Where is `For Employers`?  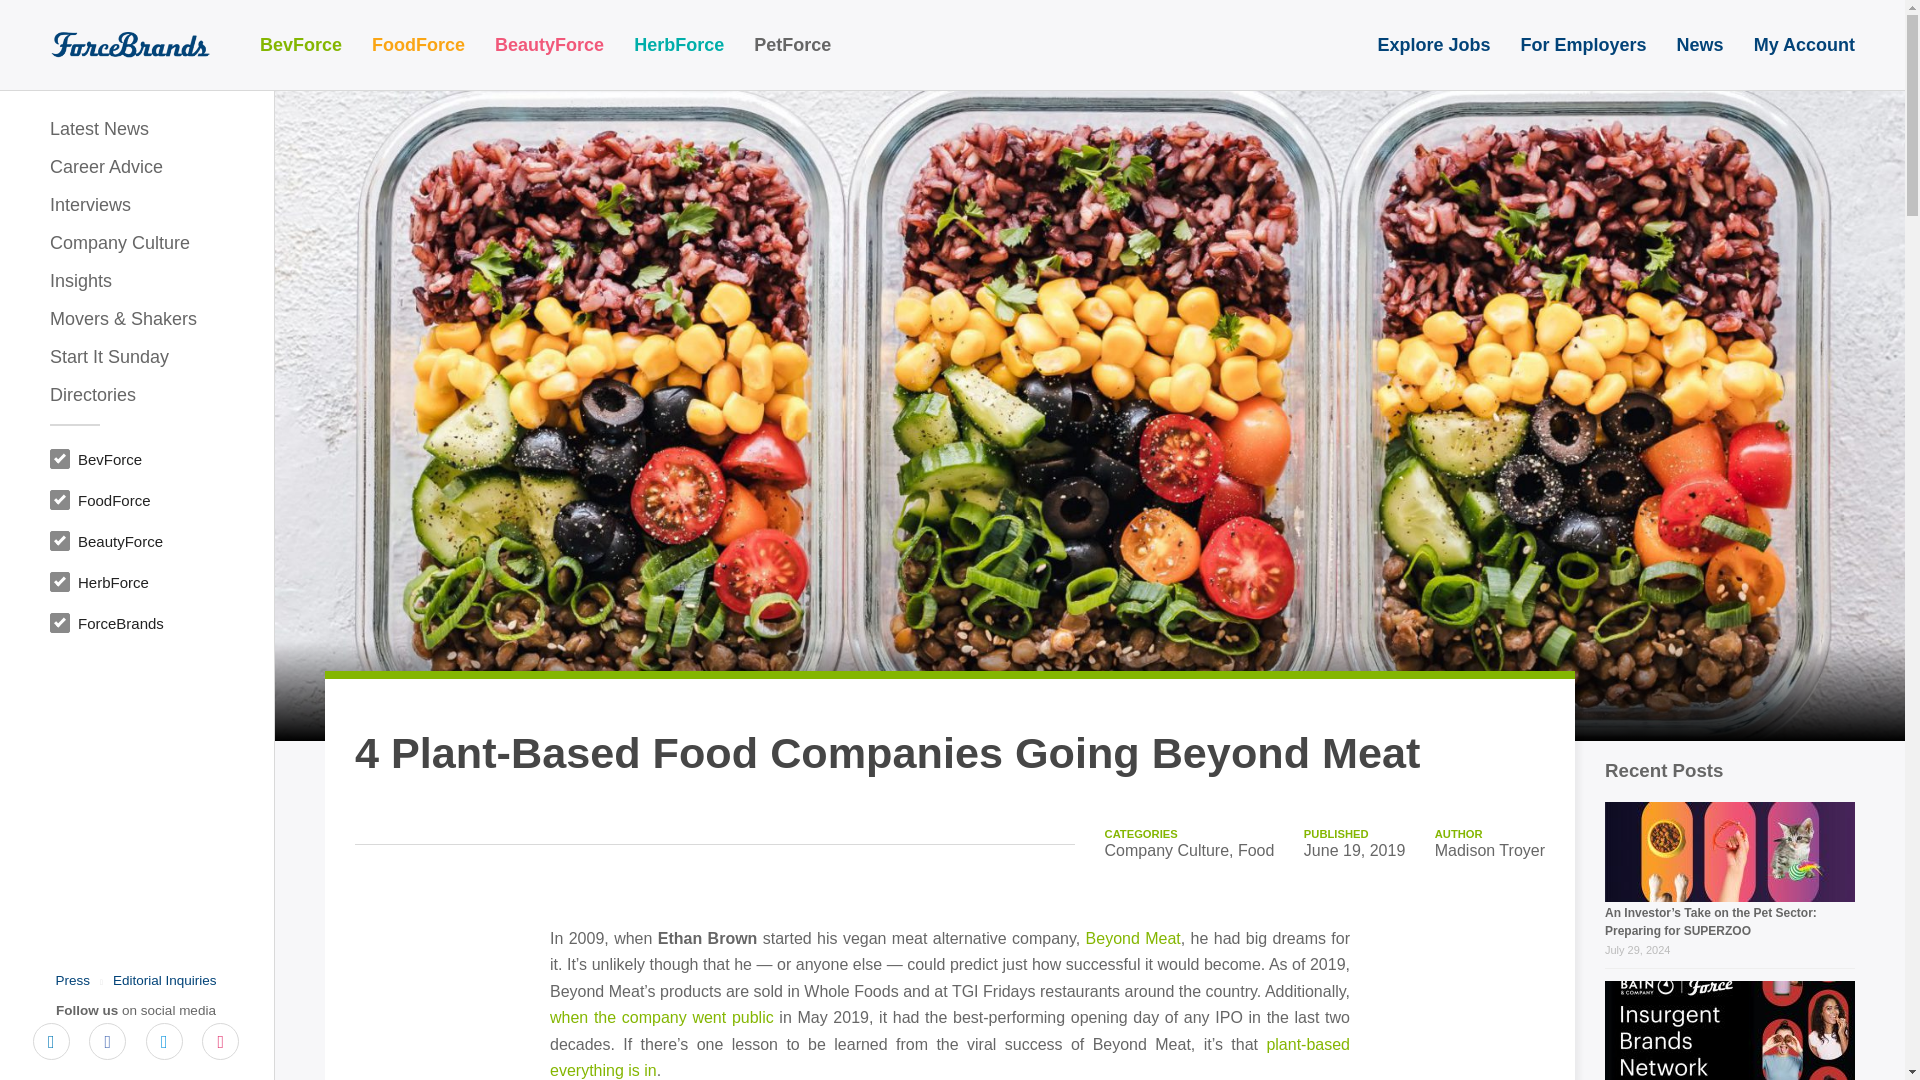 For Employers is located at coordinates (1584, 44).